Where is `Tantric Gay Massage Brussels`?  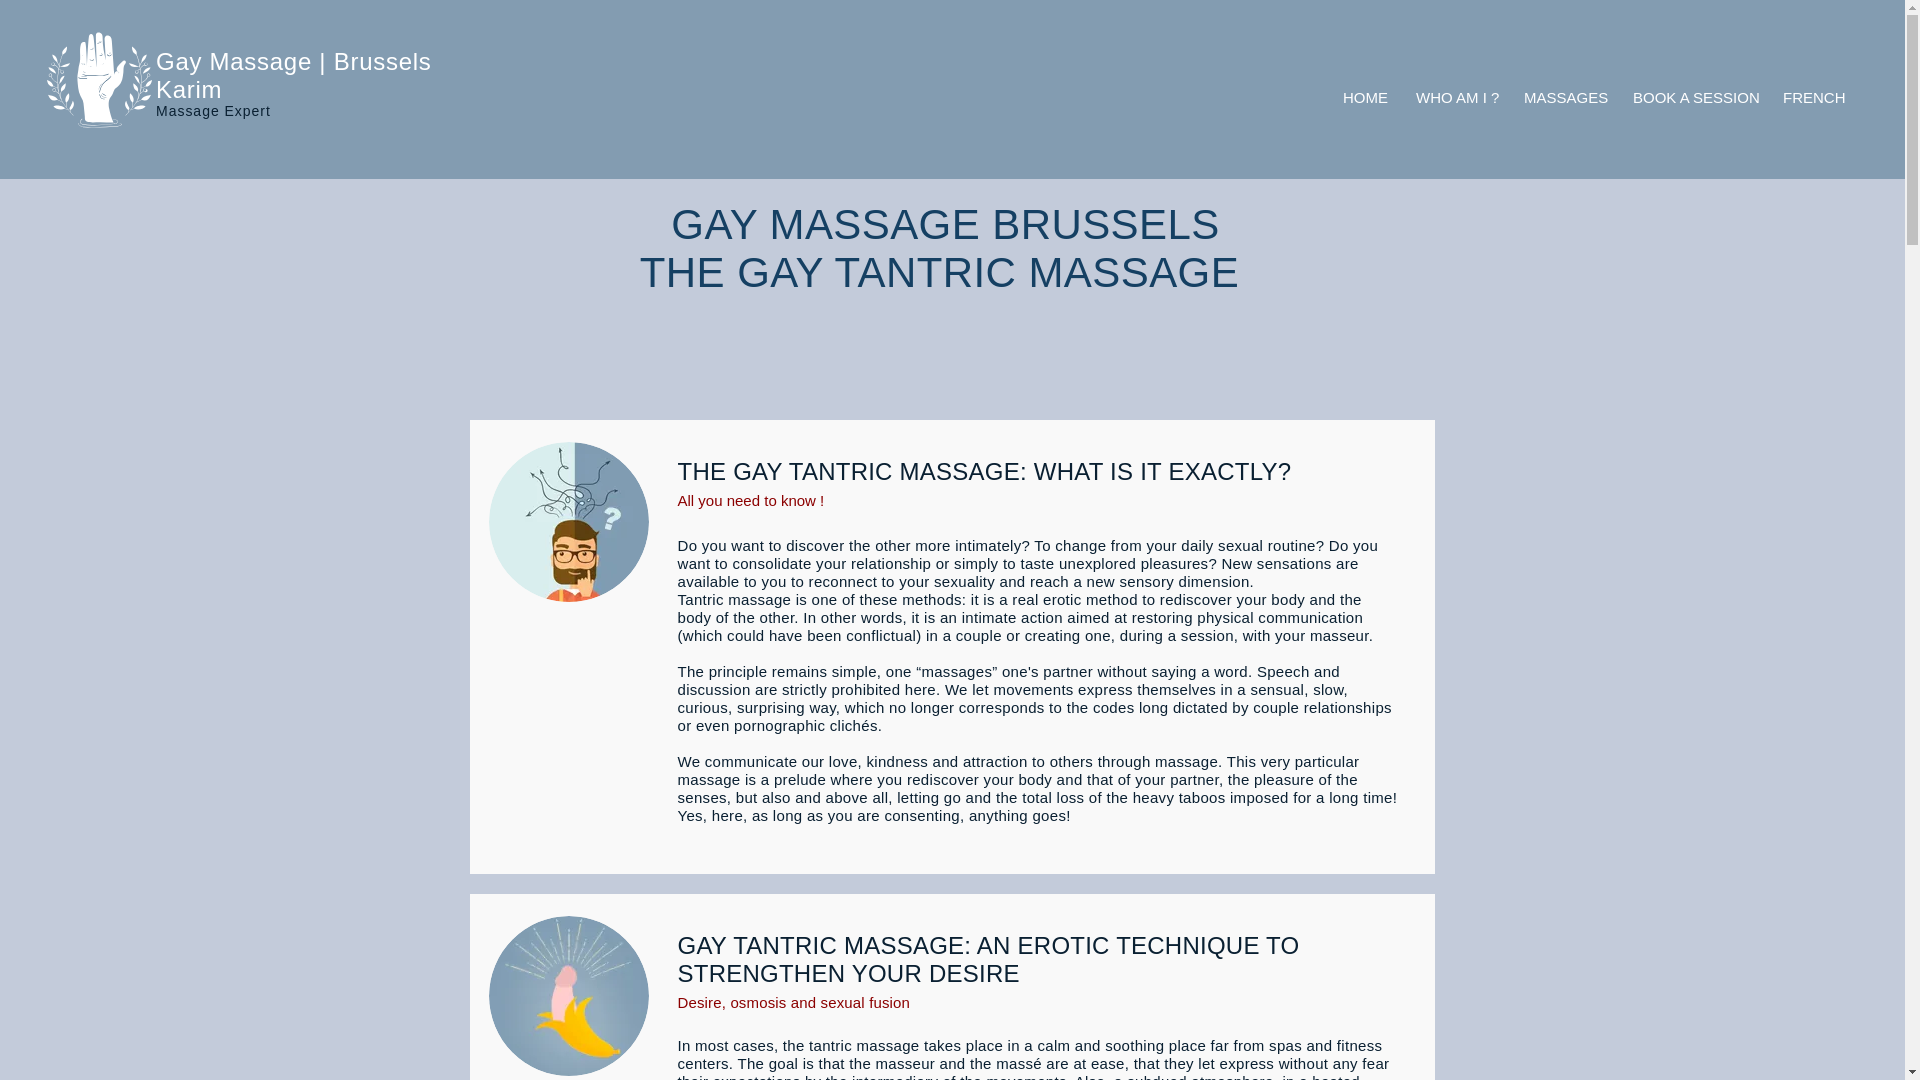
Tantric Gay Massage Brussels is located at coordinates (568, 995).